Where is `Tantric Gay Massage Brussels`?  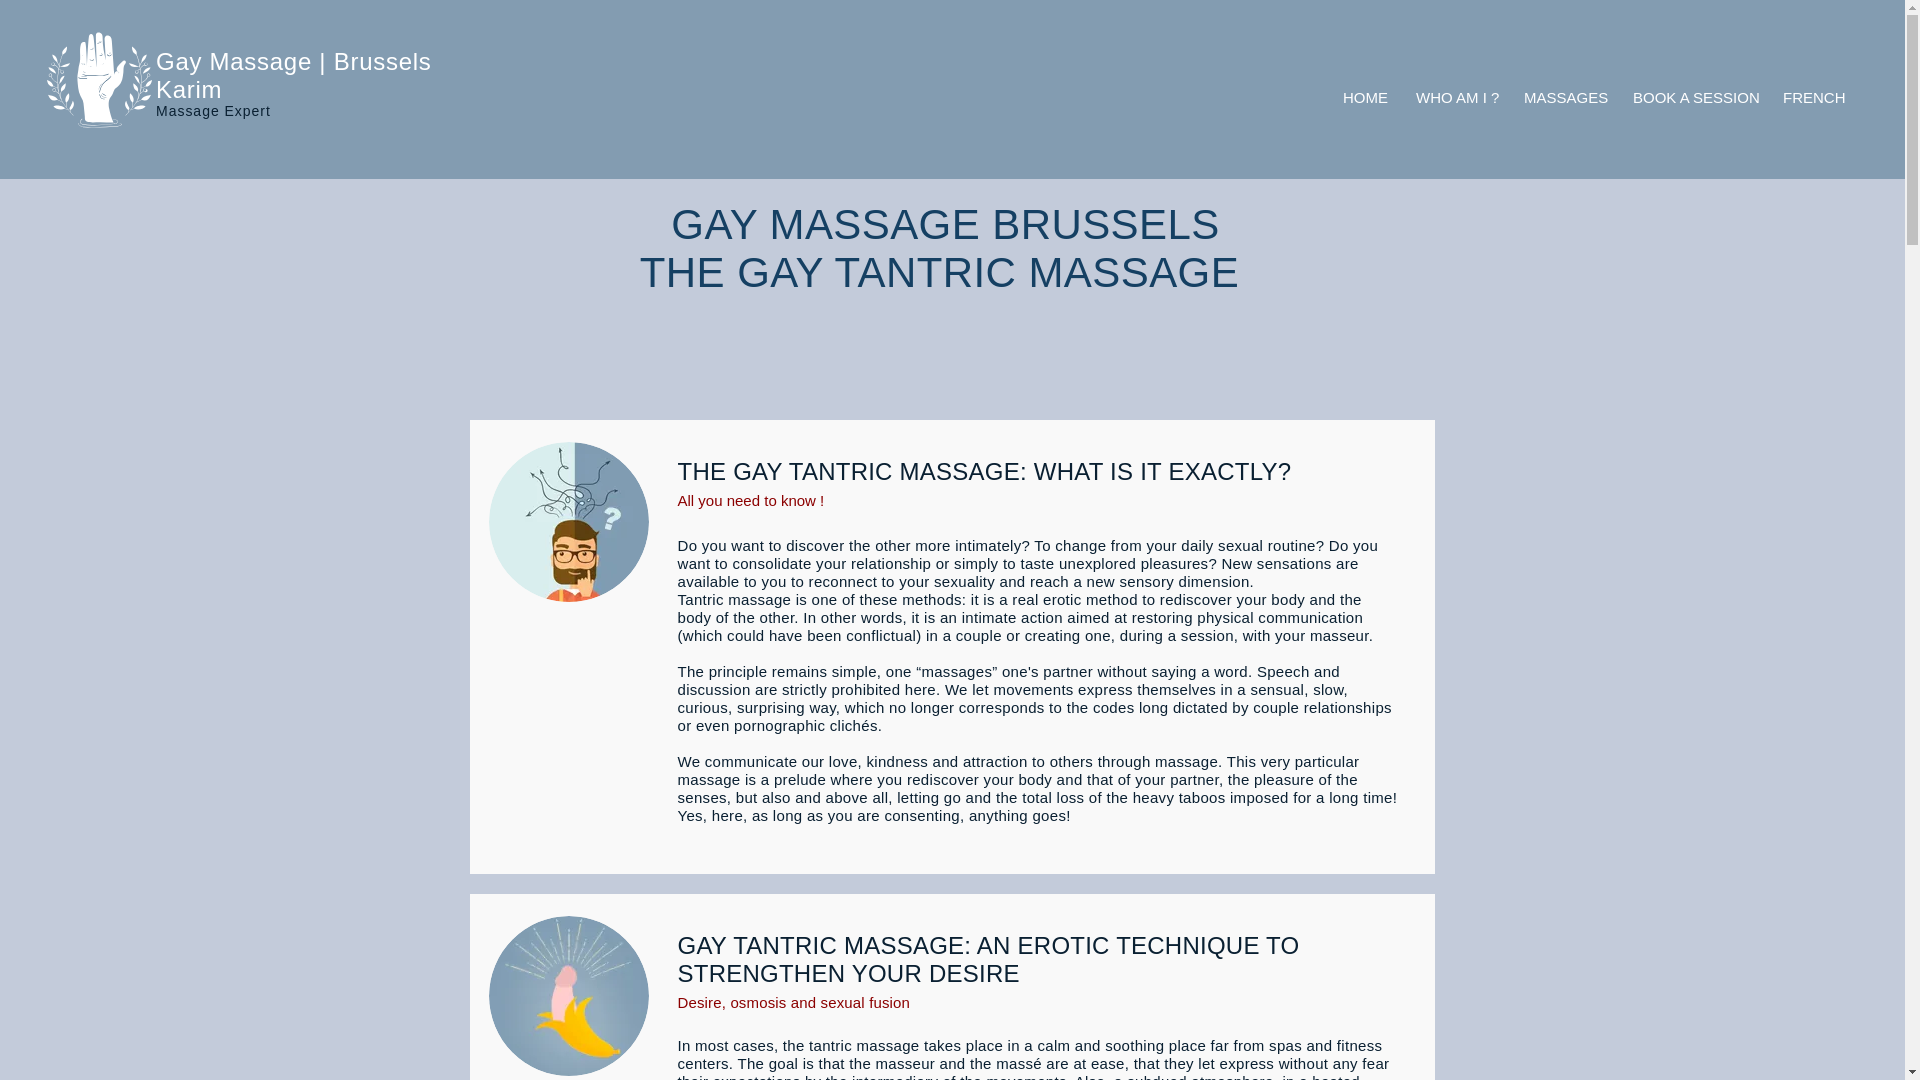
Tantric Gay Massage Brussels is located at coordinates (568, 995).